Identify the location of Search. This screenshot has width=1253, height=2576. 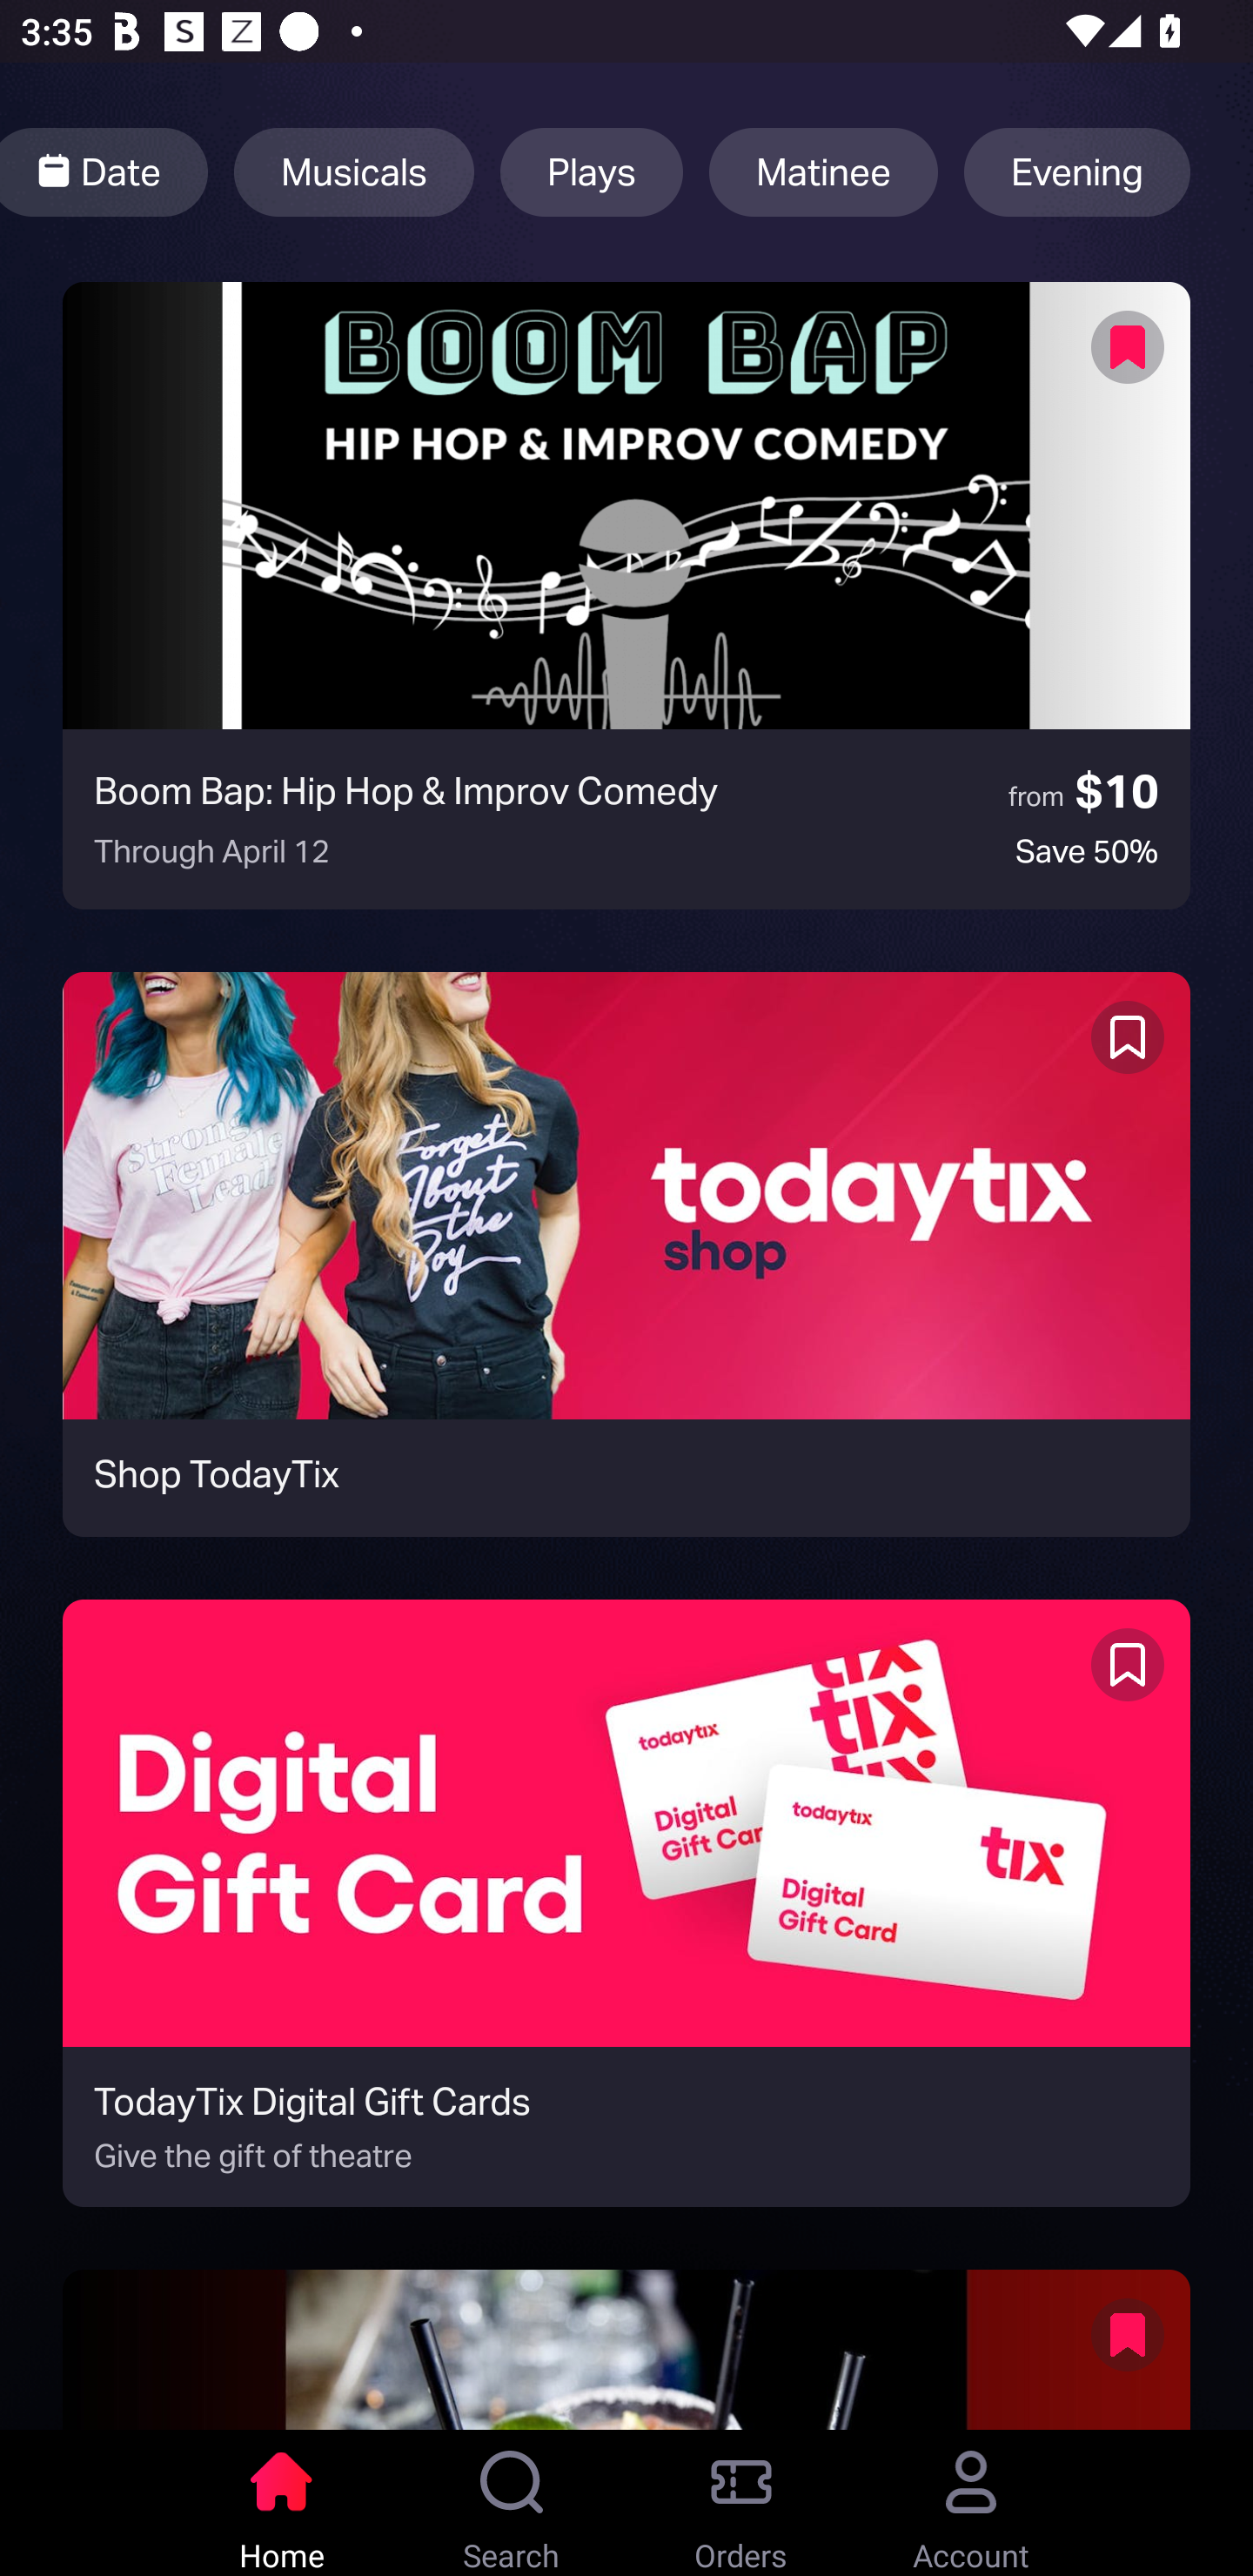
(512, 2503).